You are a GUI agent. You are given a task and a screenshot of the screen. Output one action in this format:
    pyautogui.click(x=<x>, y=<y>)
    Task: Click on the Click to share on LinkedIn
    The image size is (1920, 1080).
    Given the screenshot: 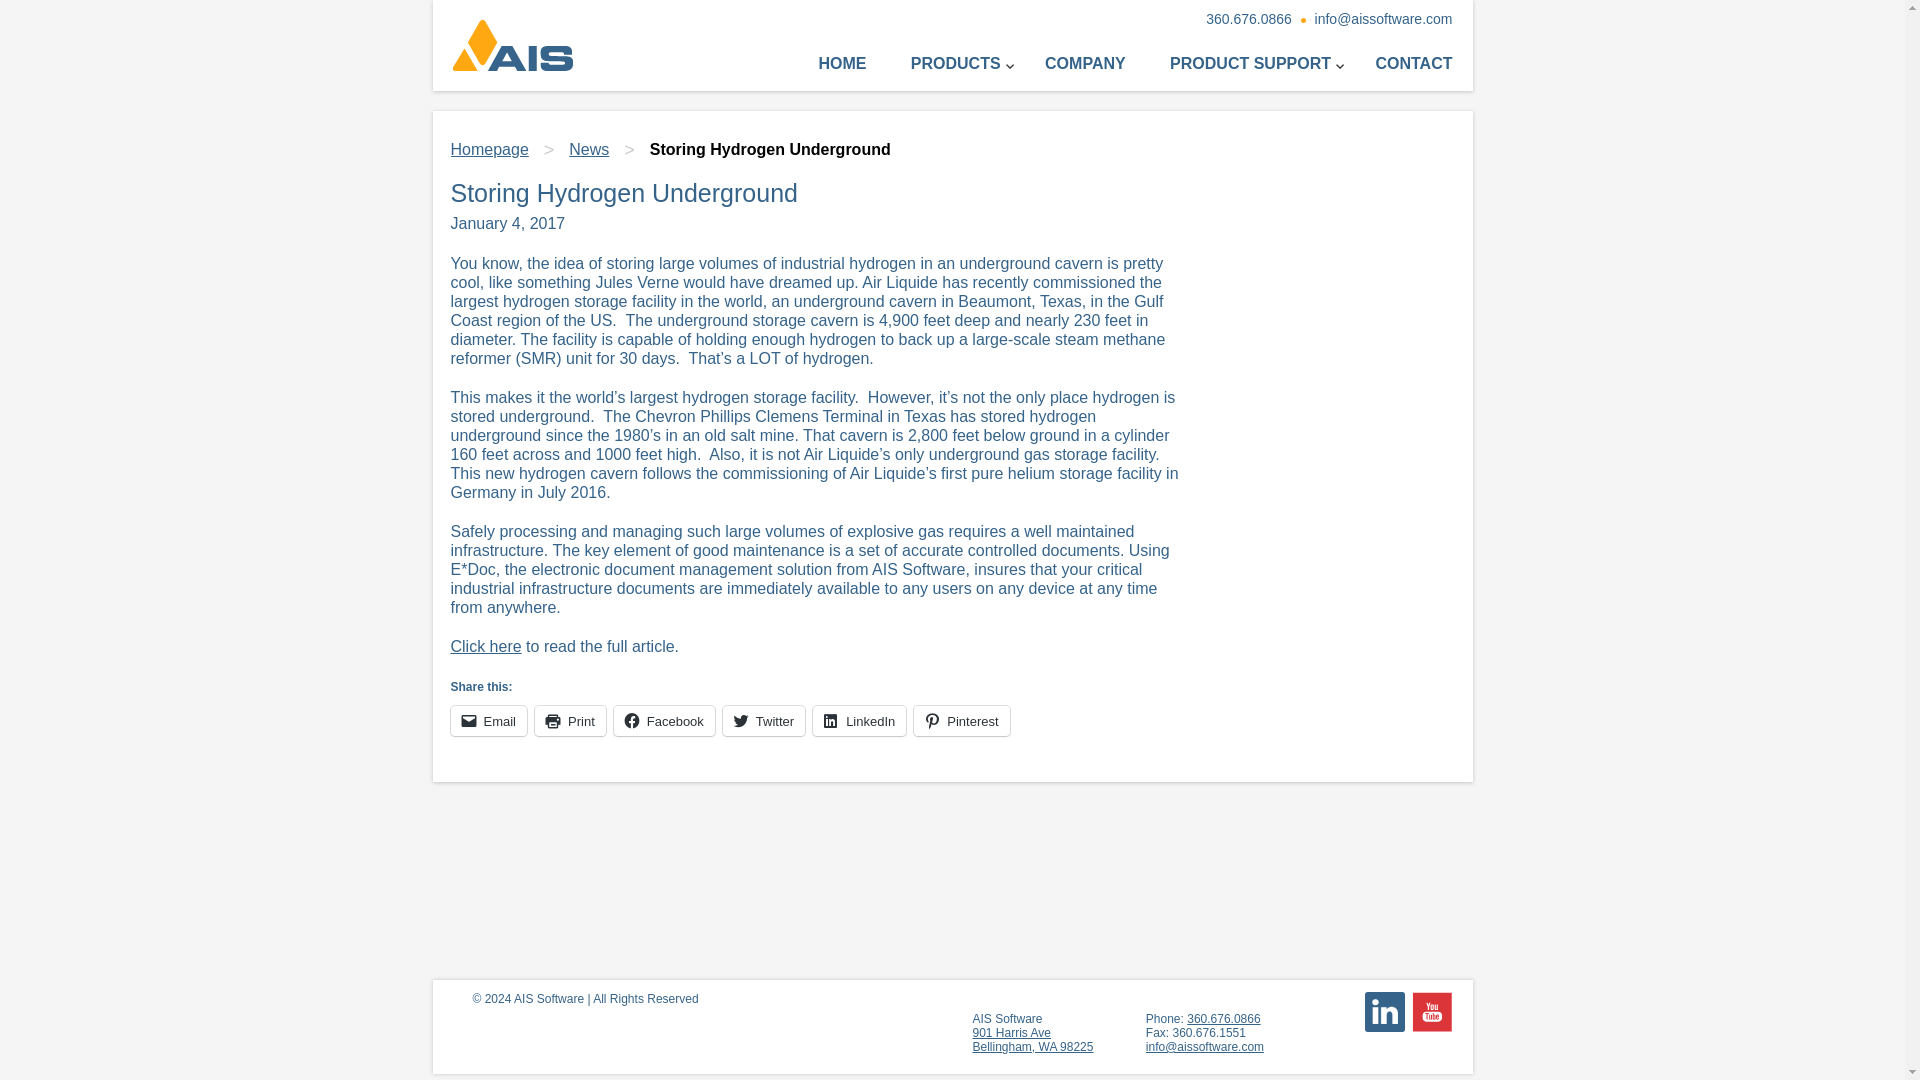 What is the action you would take?
    pyautogui.click(x=859, y=720)
    